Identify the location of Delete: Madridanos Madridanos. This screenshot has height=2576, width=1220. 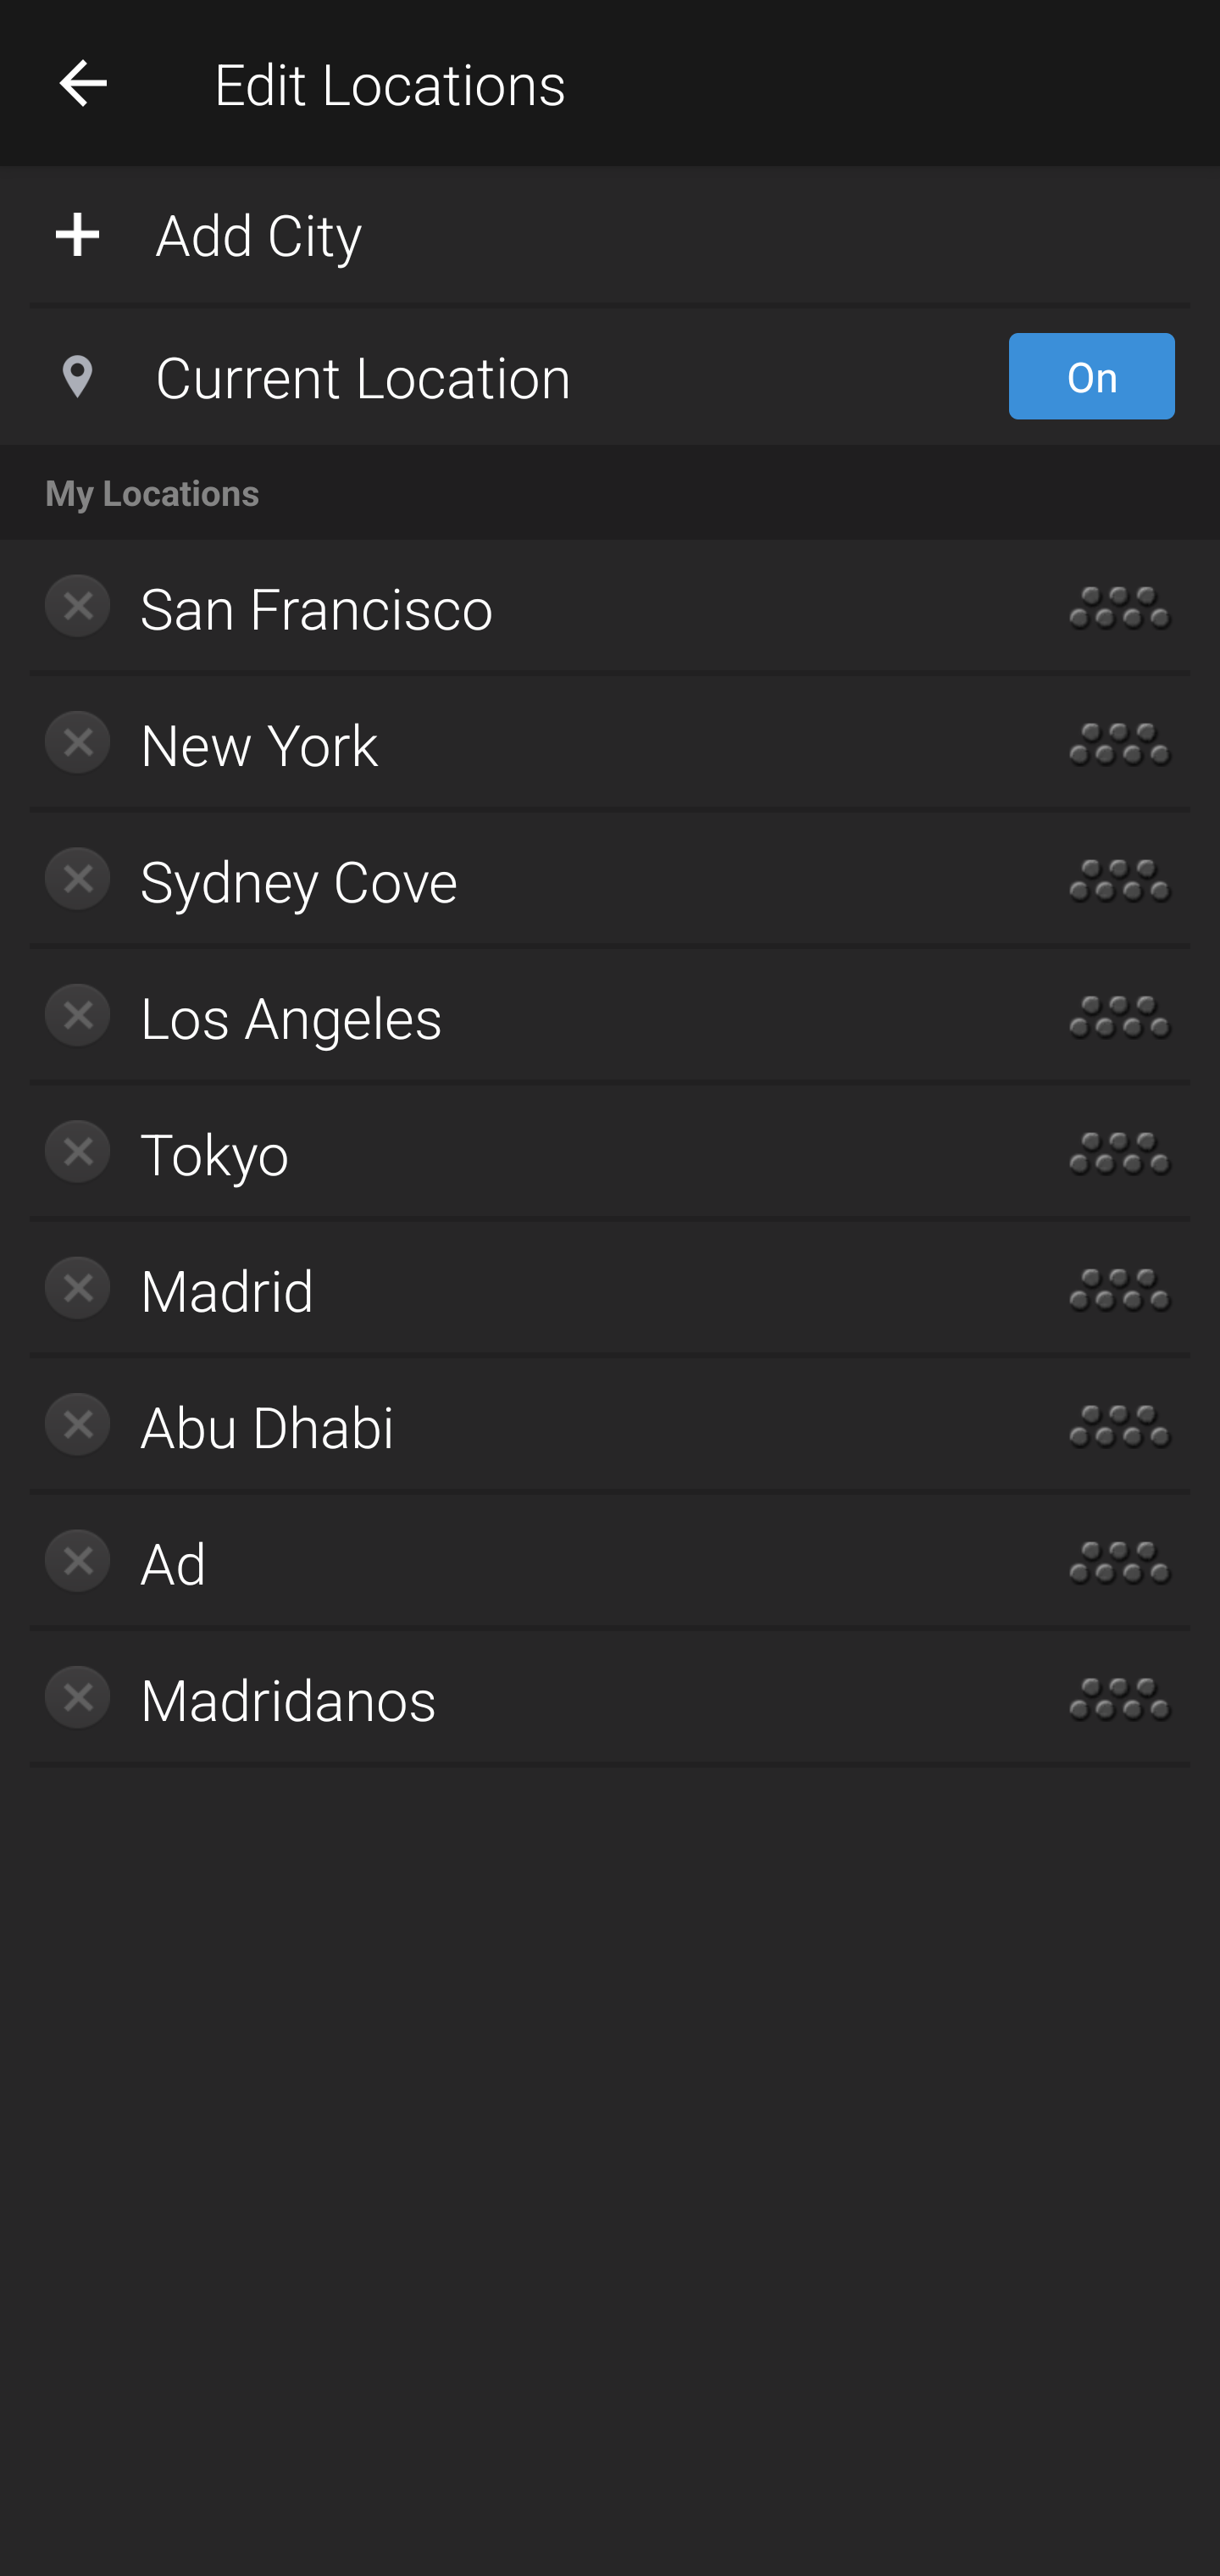
(512, 1698).